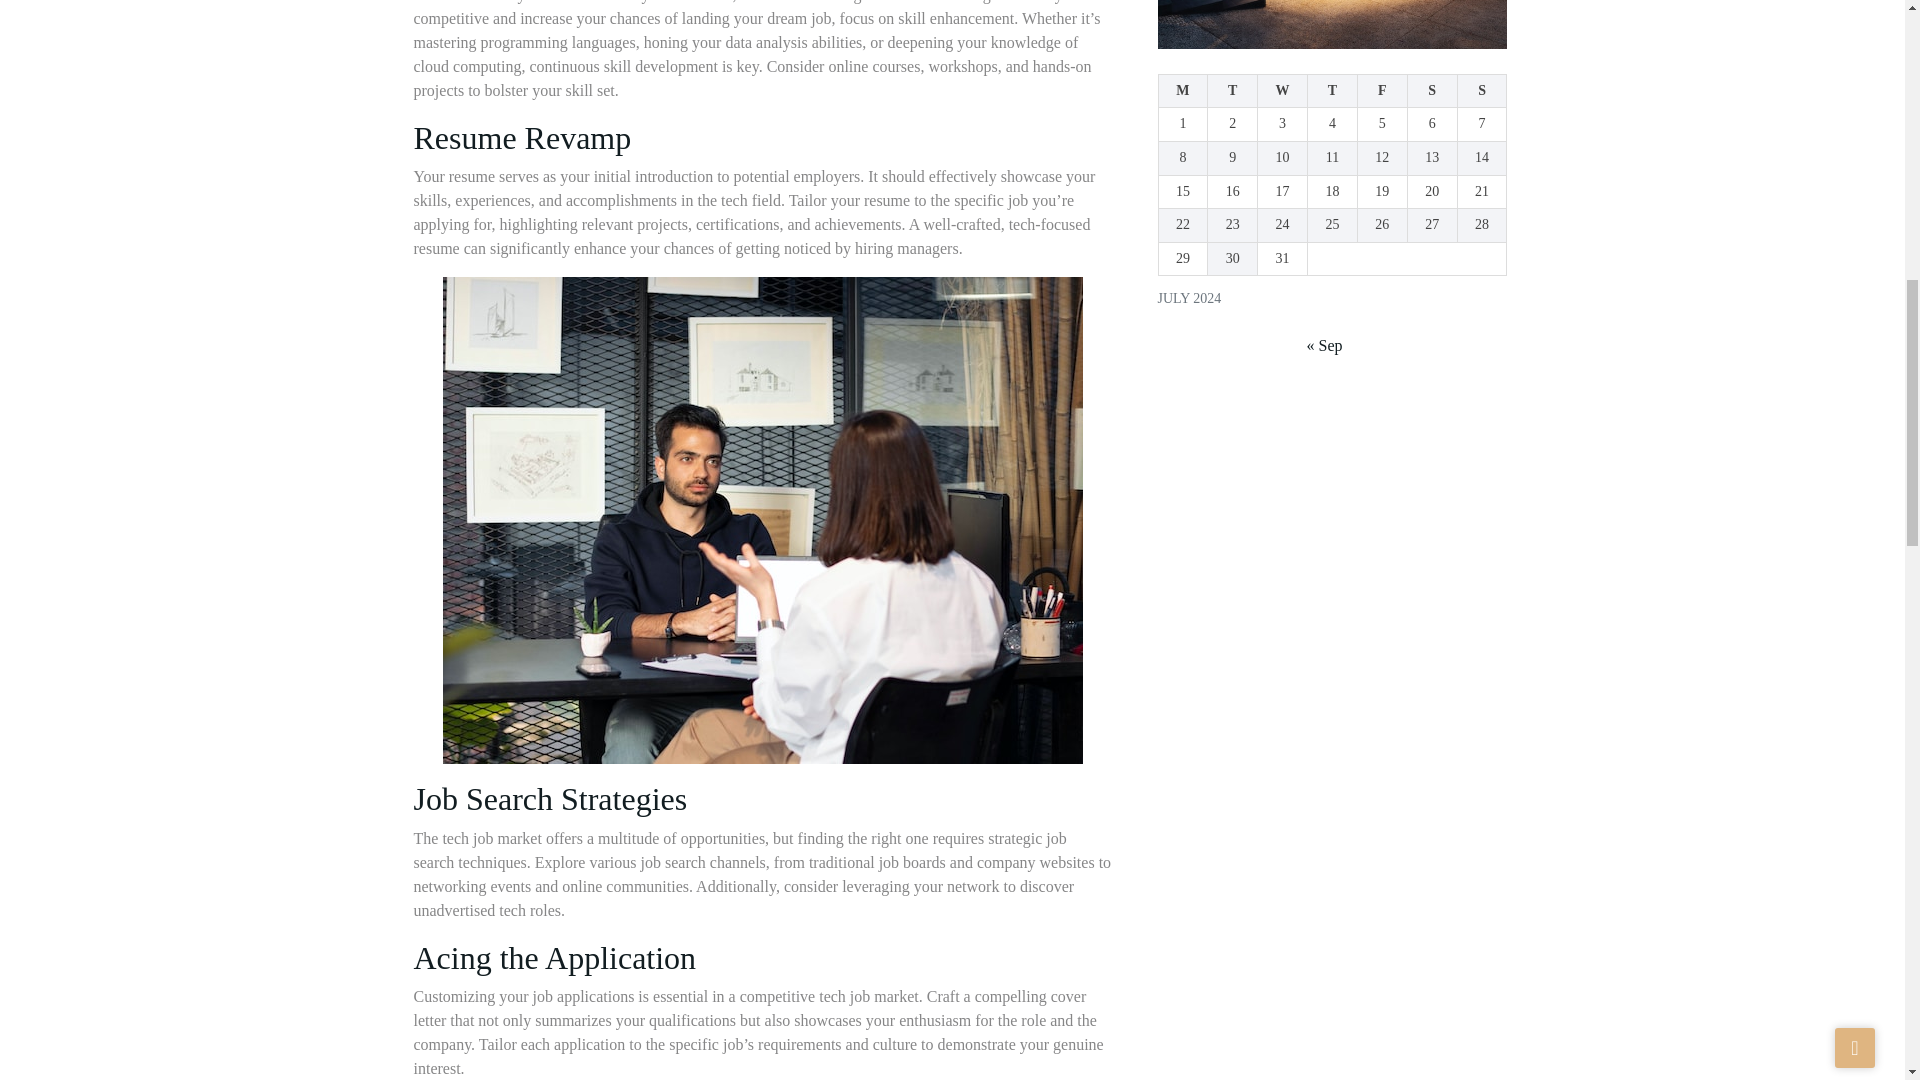  I want to click on Tuesday, so click(1232, 91).